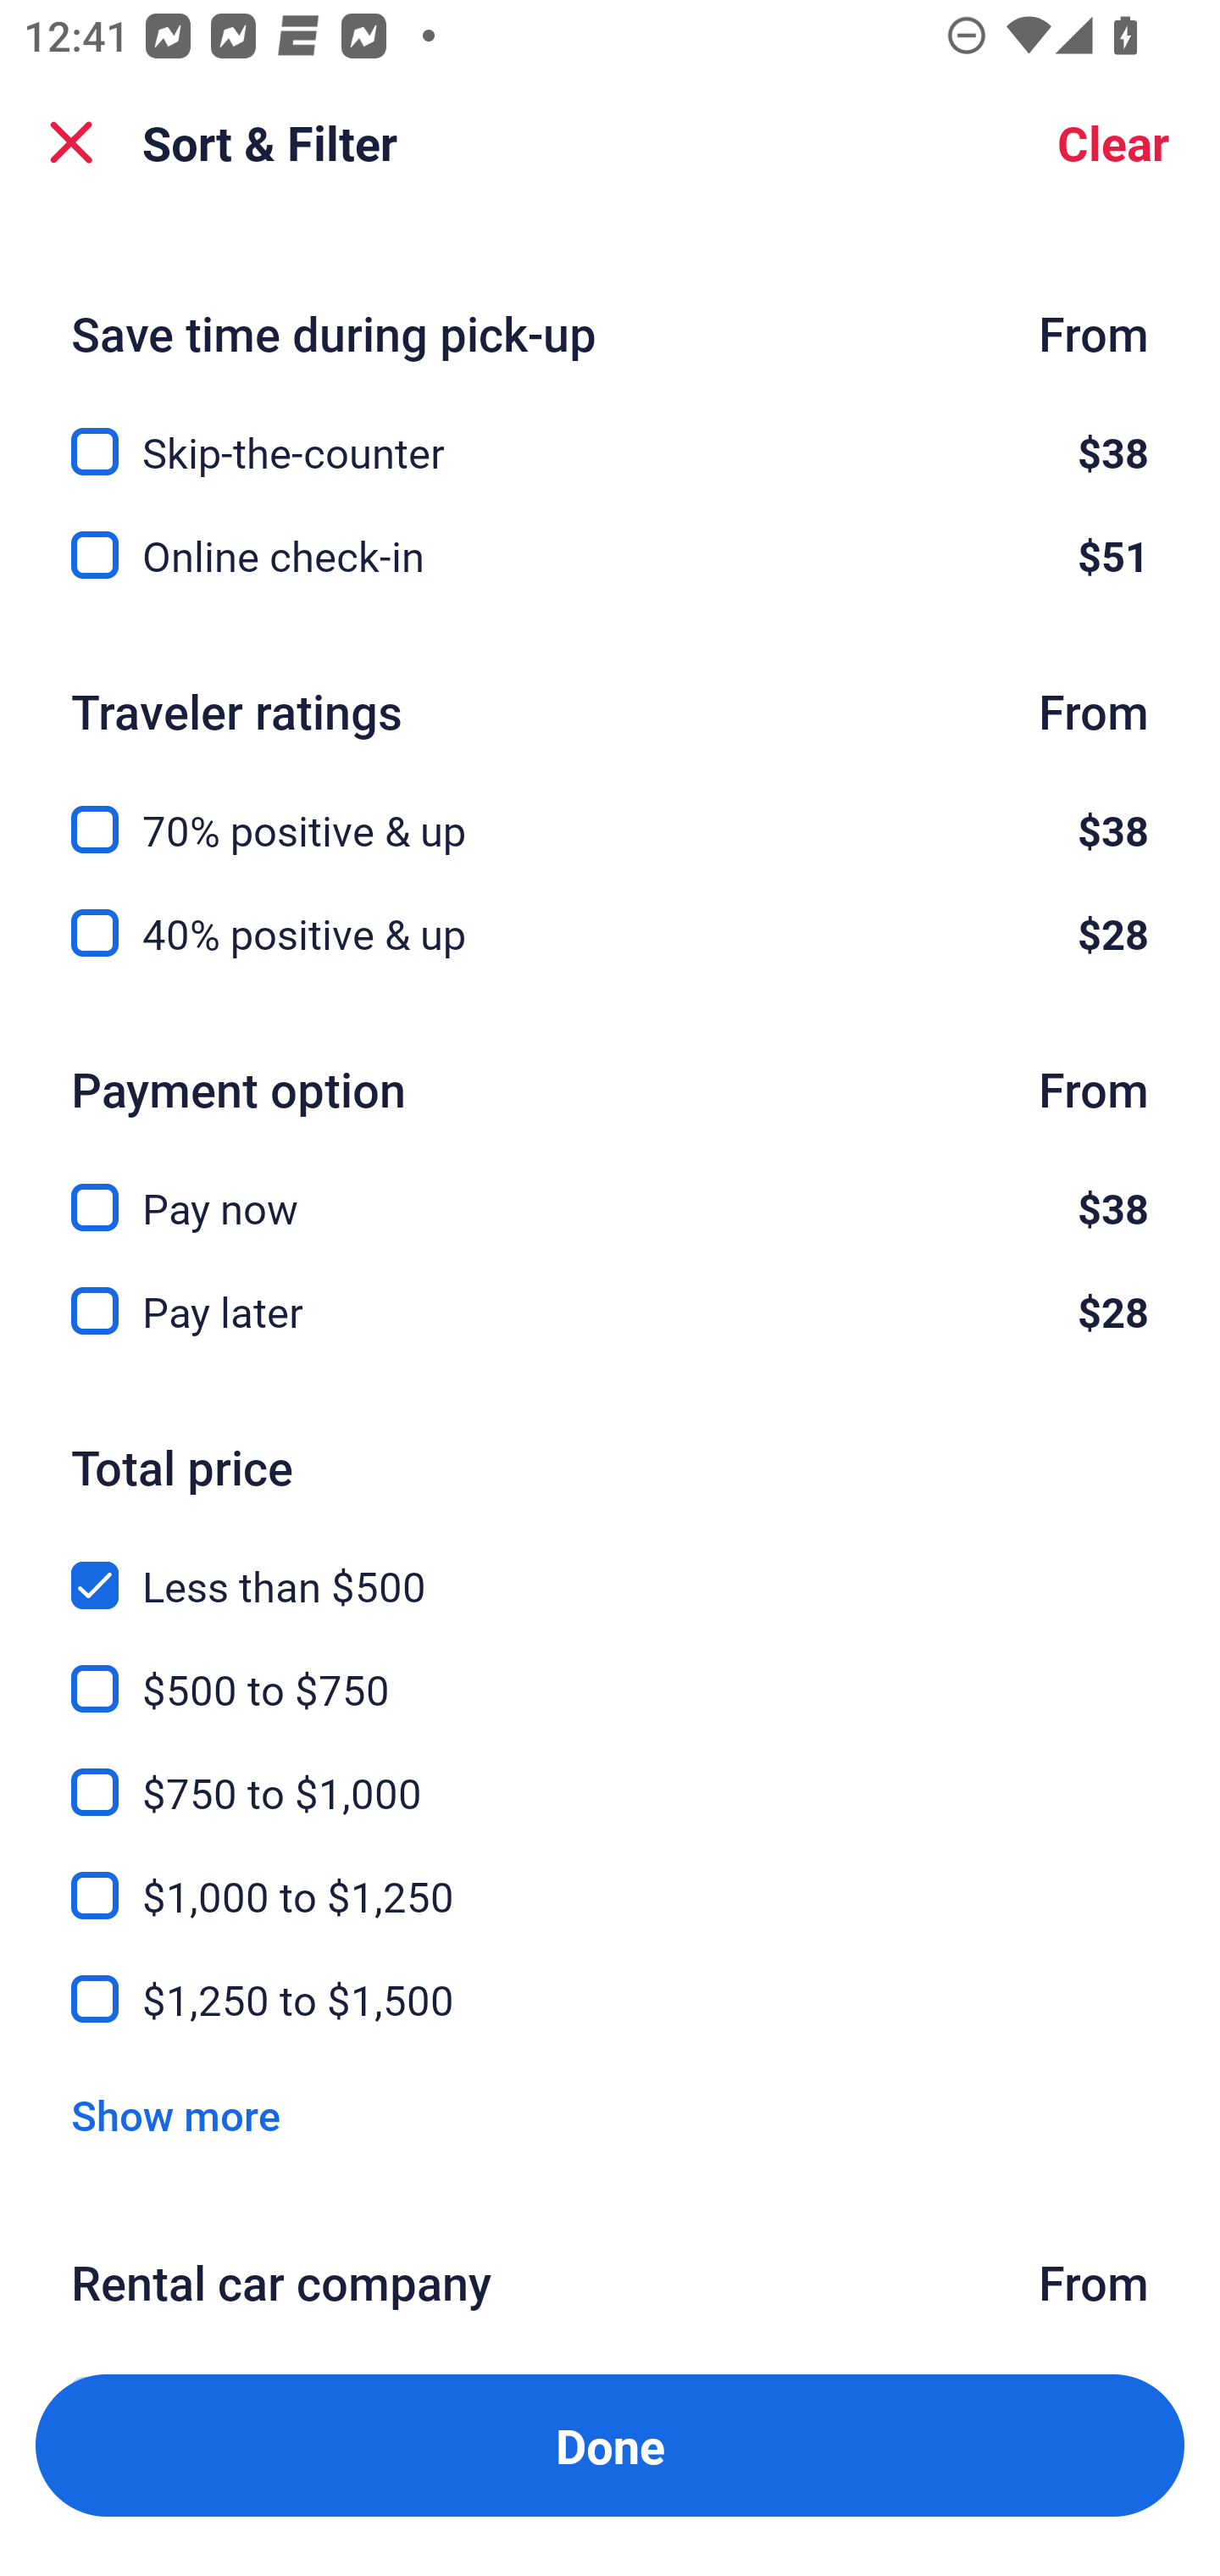 The width and height of the screenshot is (1220, 2576). Describe the element at coordinates (610, 2446) in the screenshot. I see `Apply and close Sort and Filter Done` at that location.